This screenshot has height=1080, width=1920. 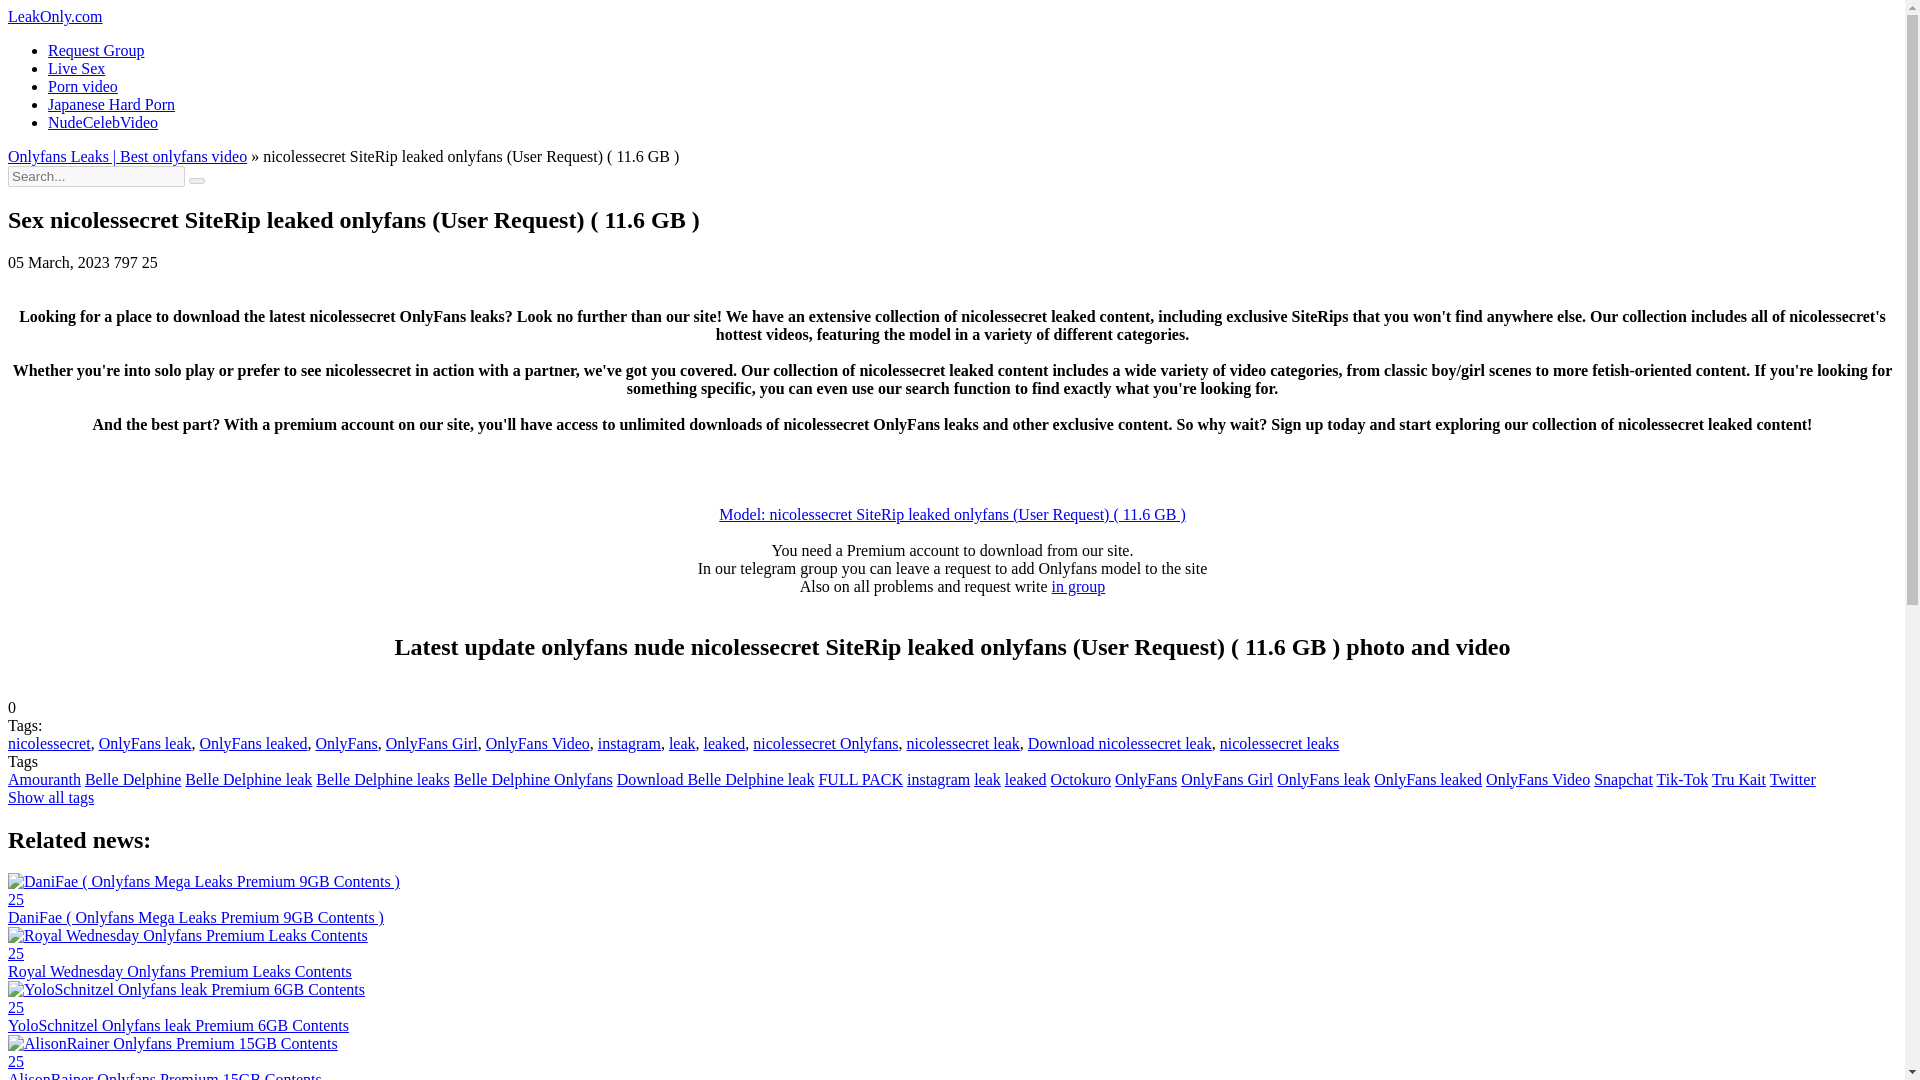 What do you see at coordinates (432, 743) in the screenshot?
I see `OnlyFans Girl` at bounding box center [432, 743].